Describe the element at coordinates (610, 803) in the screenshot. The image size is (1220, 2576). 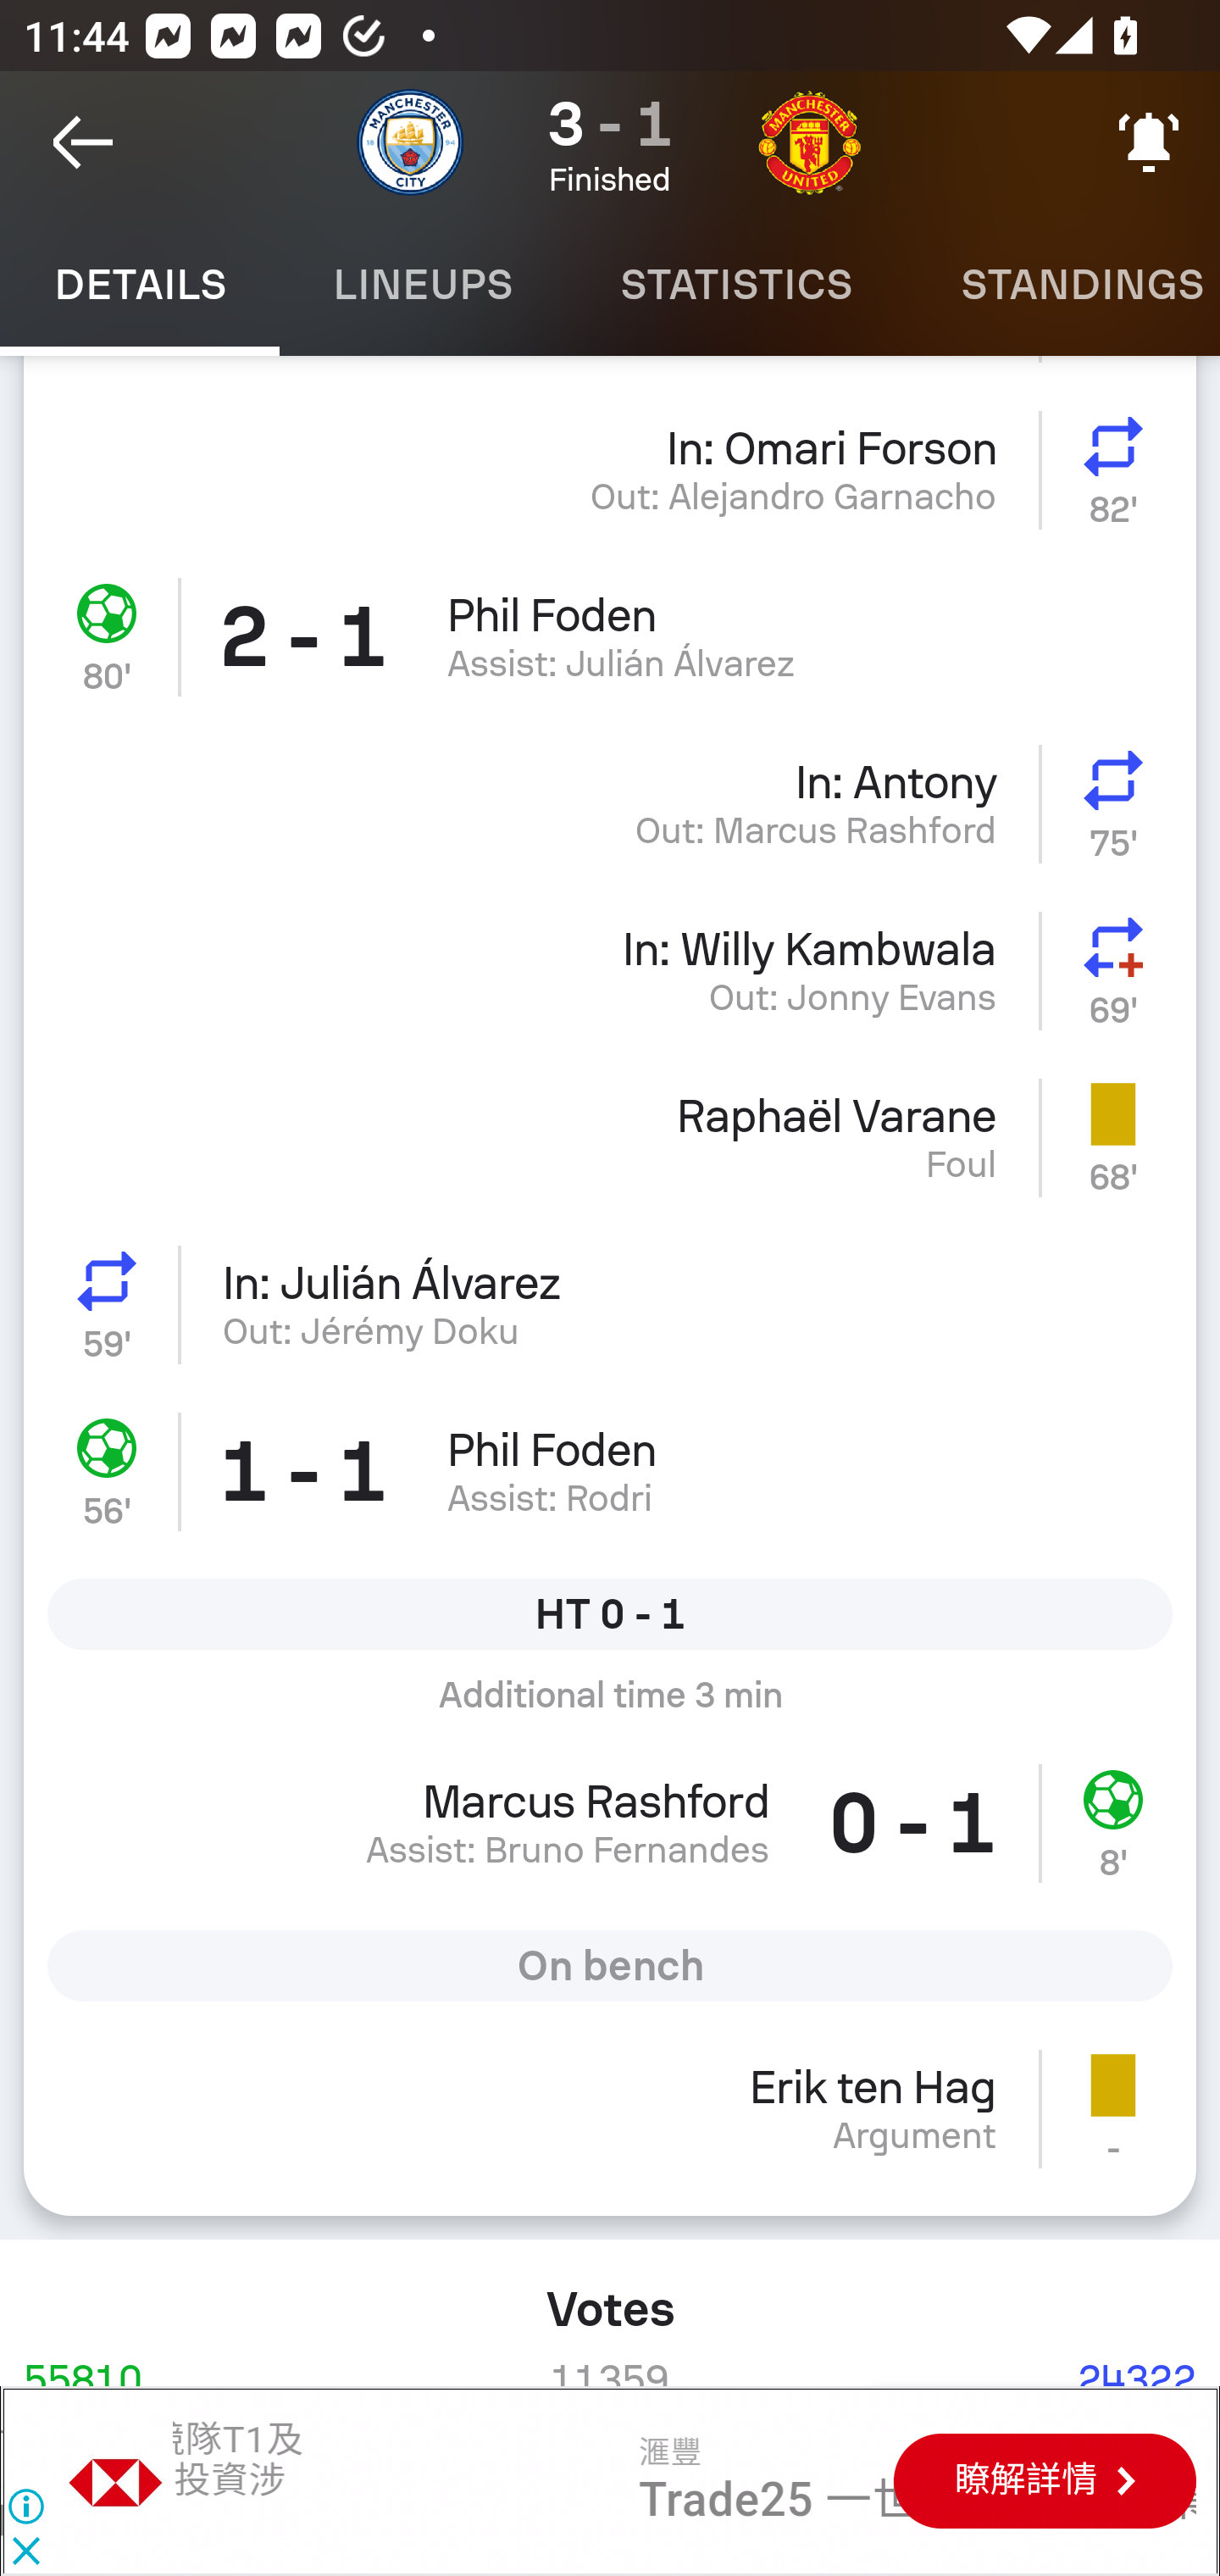
I see `In: Antony Out: Marcus Rashford Substitution 75'` at that location.